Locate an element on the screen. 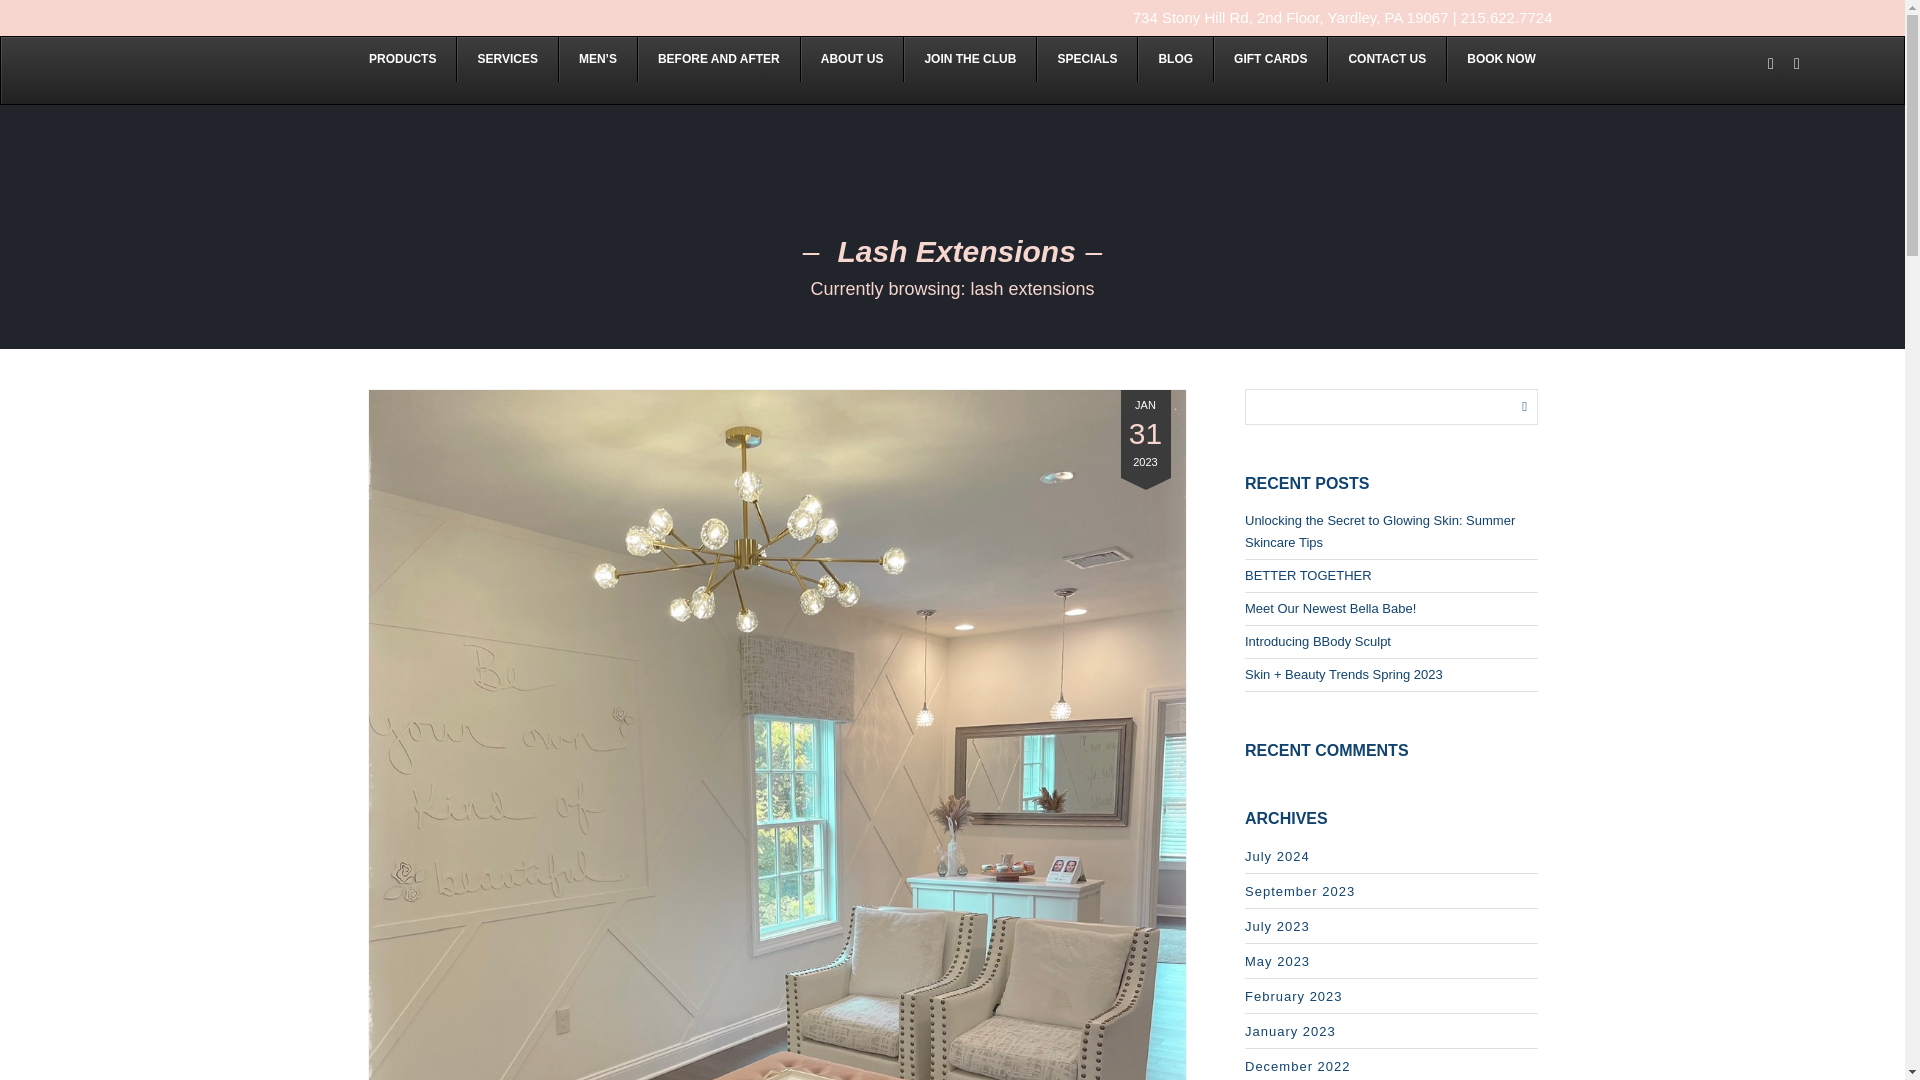  Facebook is located at coordinates (1770, 62).